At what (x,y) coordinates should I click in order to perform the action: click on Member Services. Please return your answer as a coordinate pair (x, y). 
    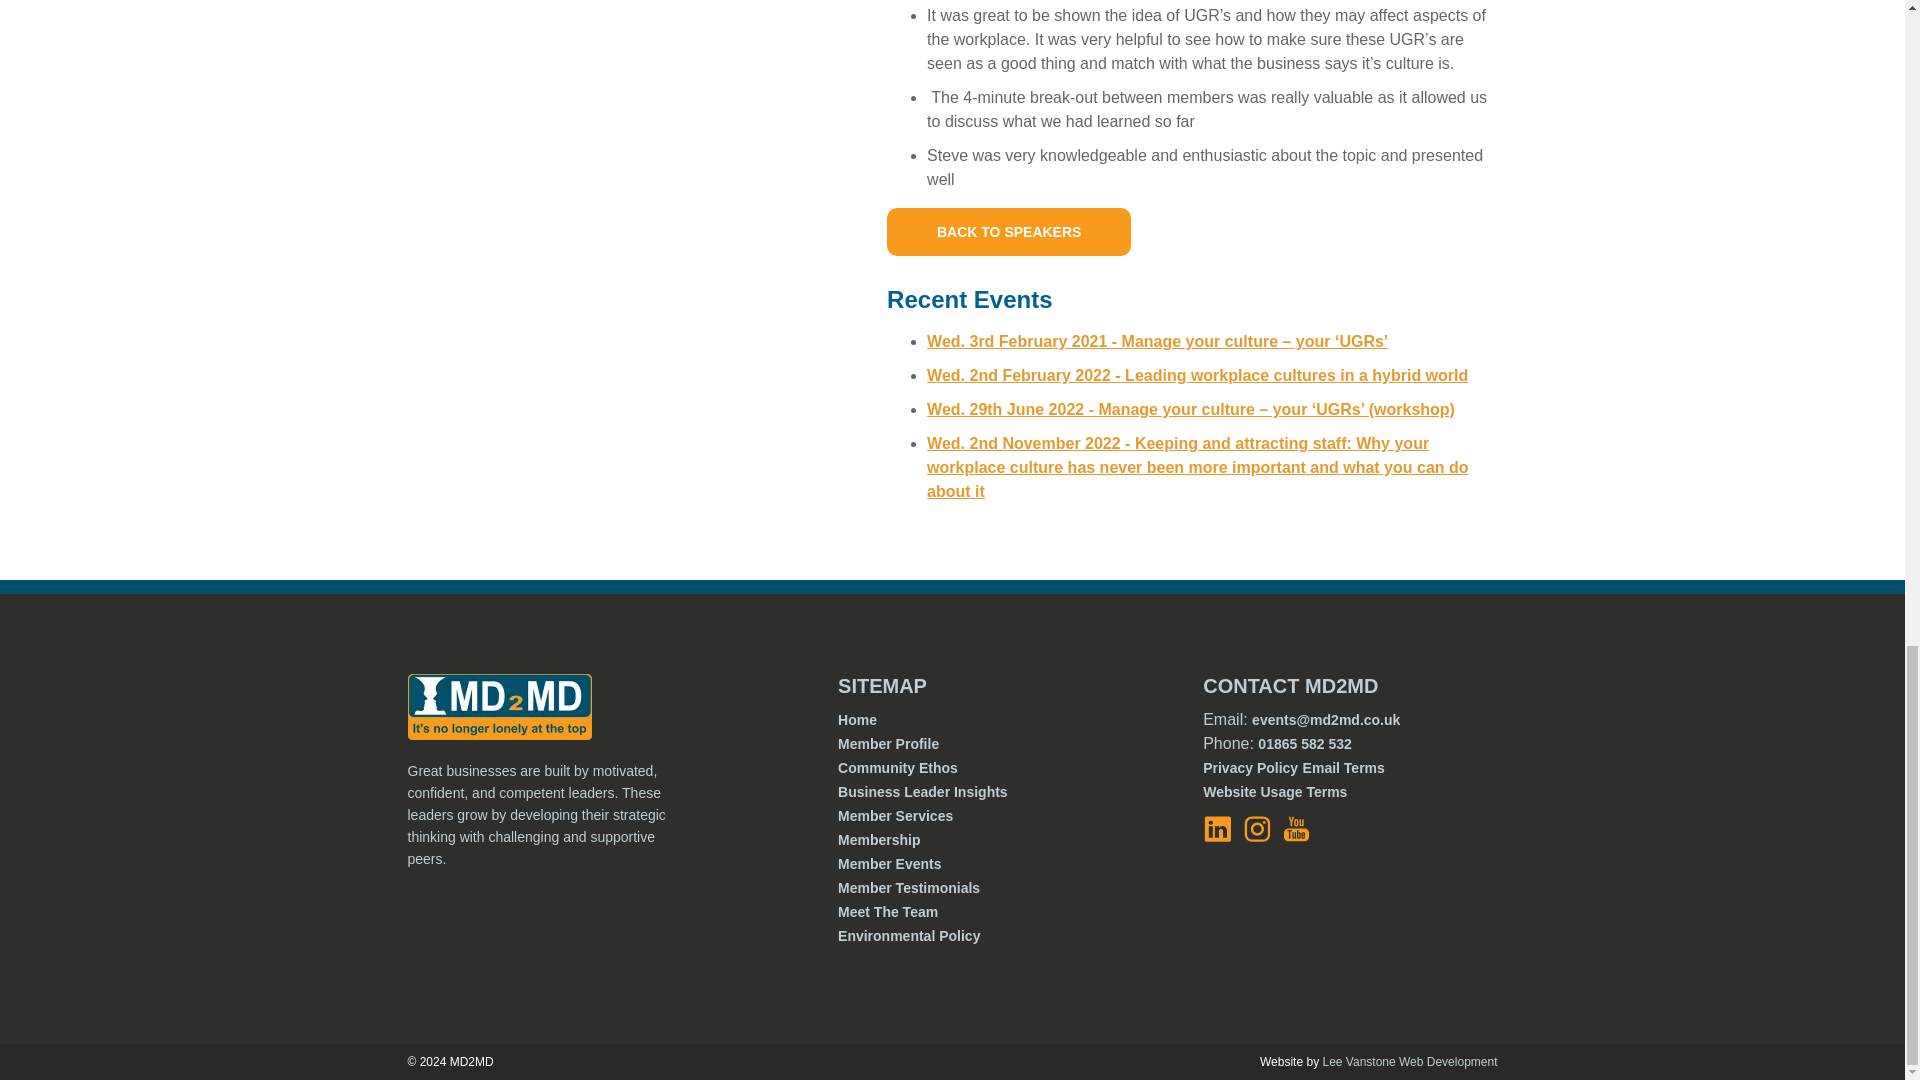
    Looking at the image, I should click on (894, 816).